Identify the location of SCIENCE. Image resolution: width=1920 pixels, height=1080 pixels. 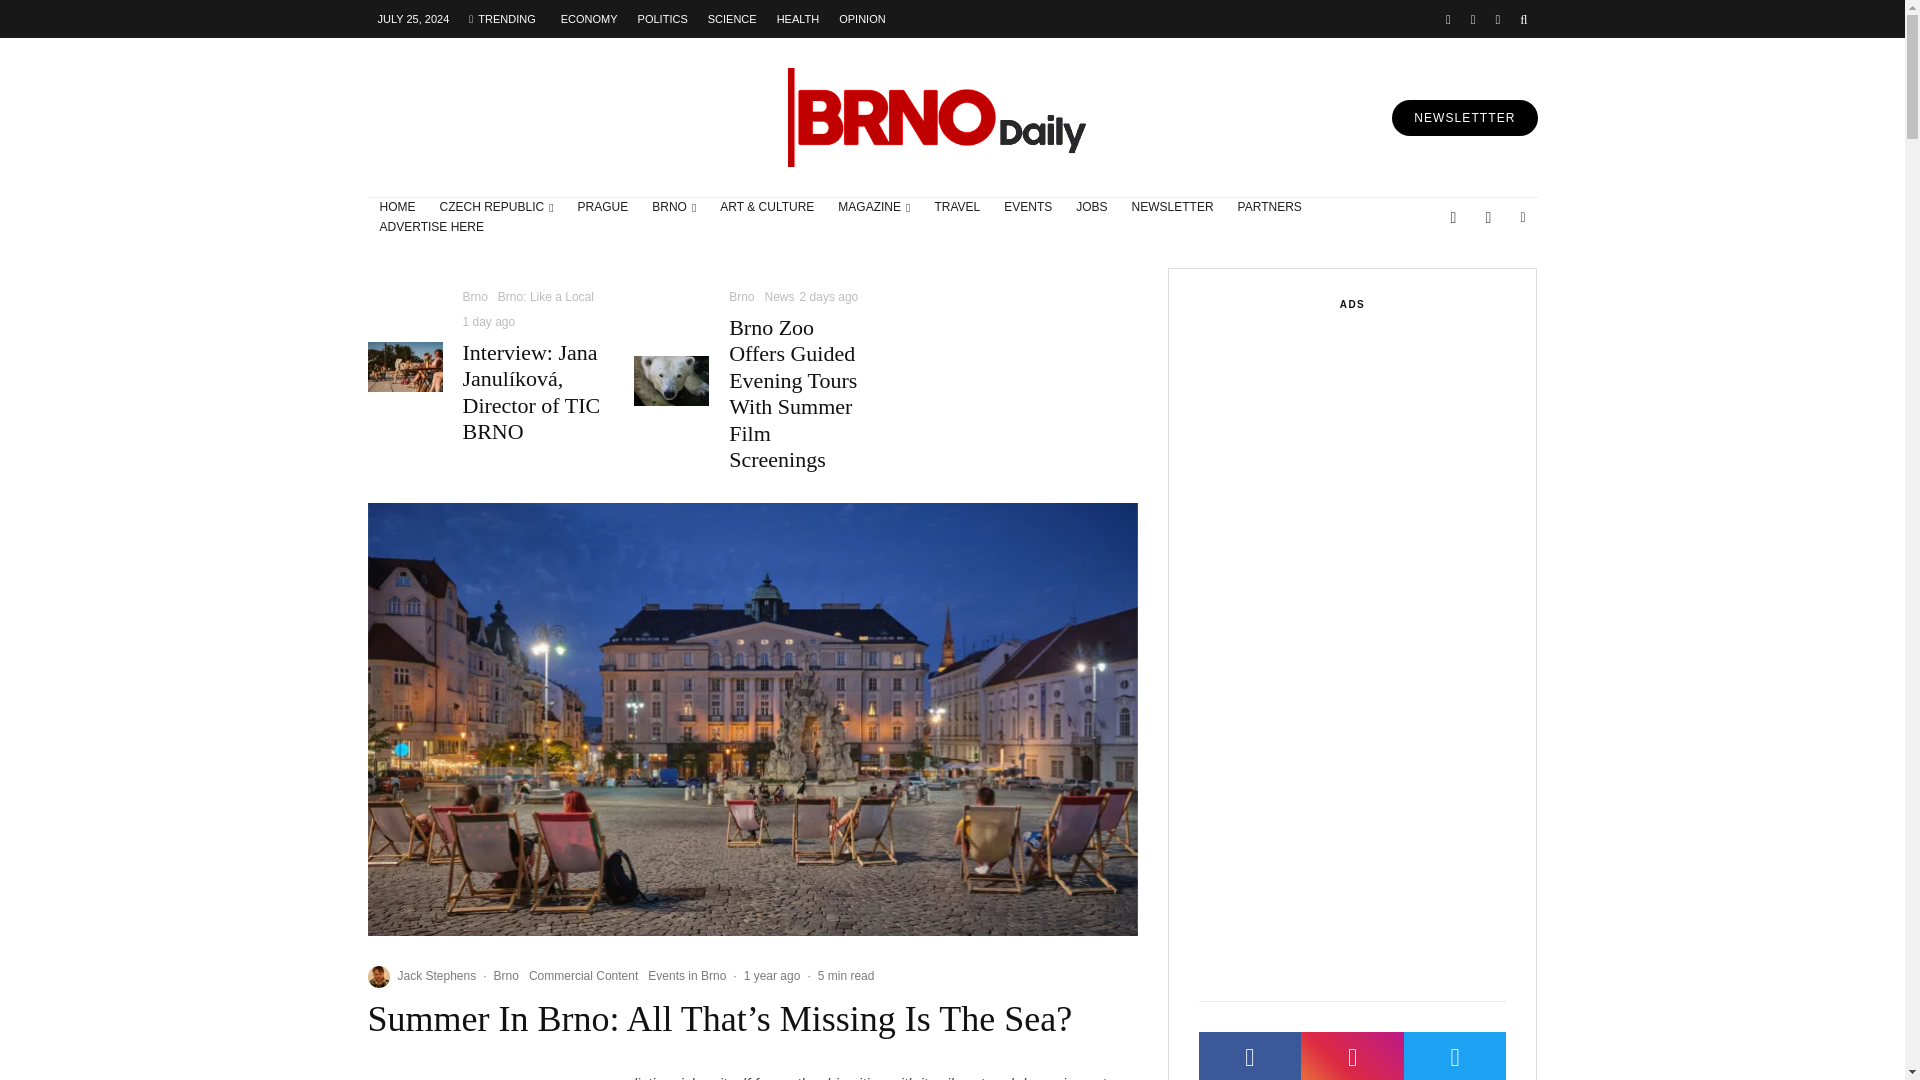
(732, 18).